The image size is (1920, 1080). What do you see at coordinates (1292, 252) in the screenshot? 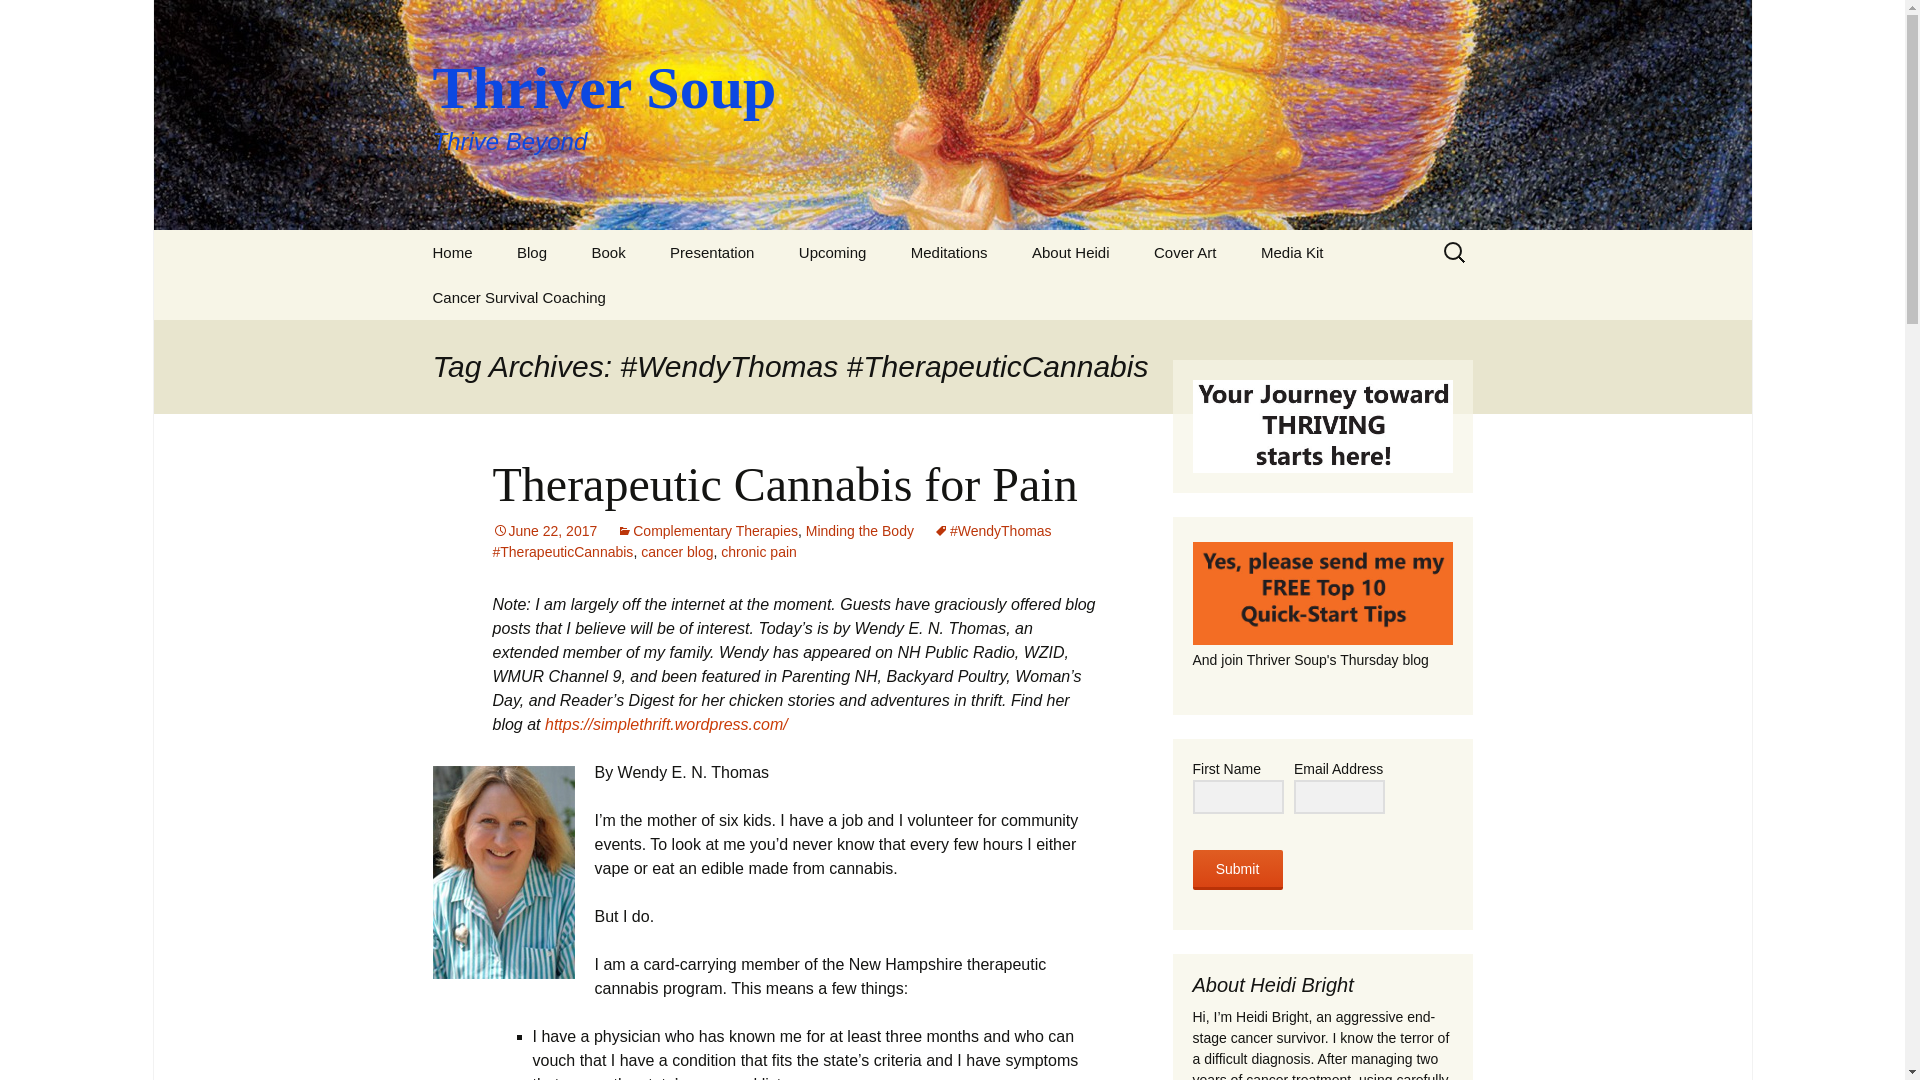
I see `Media Kit` at bounding box center [1292, 252].